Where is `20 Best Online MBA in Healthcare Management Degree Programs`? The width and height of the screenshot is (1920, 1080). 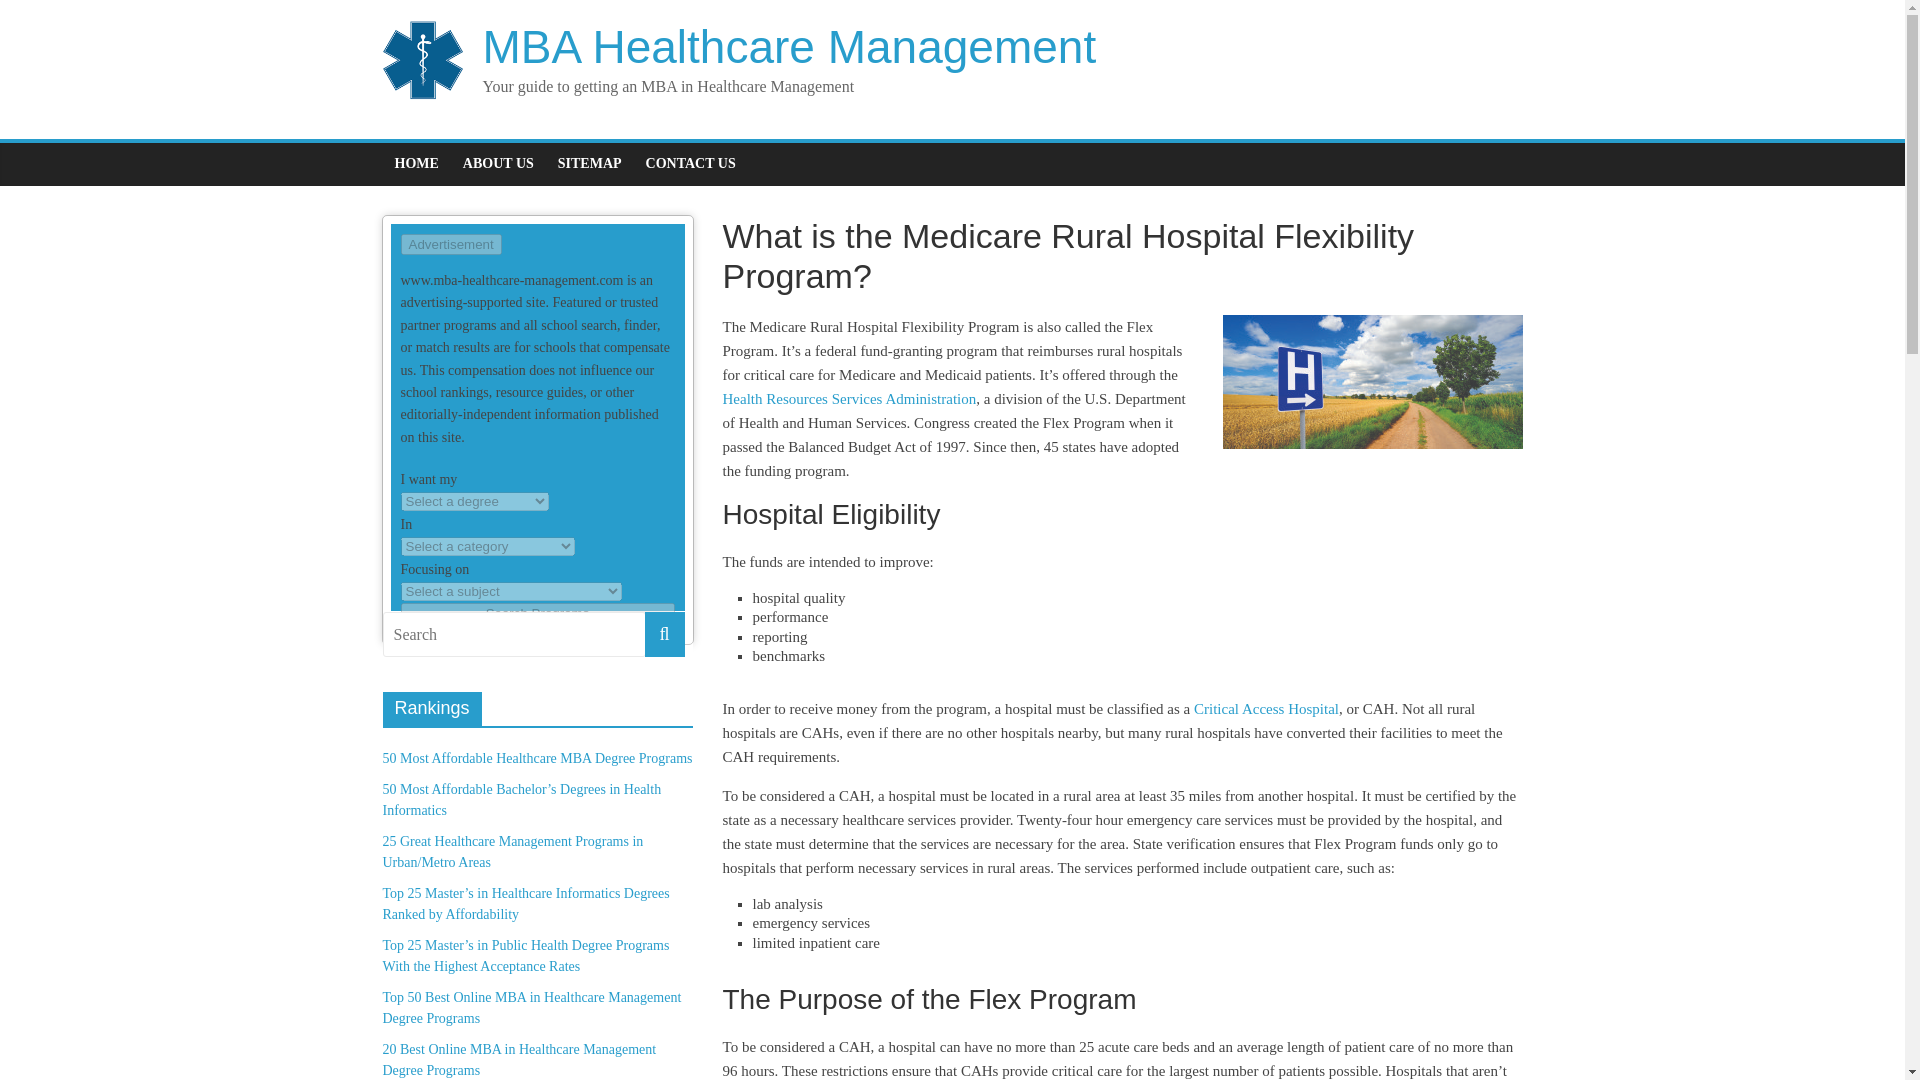 20 Best Online MBA in Healthcare Management Degree Programs is located at coordinates (519, 1060).